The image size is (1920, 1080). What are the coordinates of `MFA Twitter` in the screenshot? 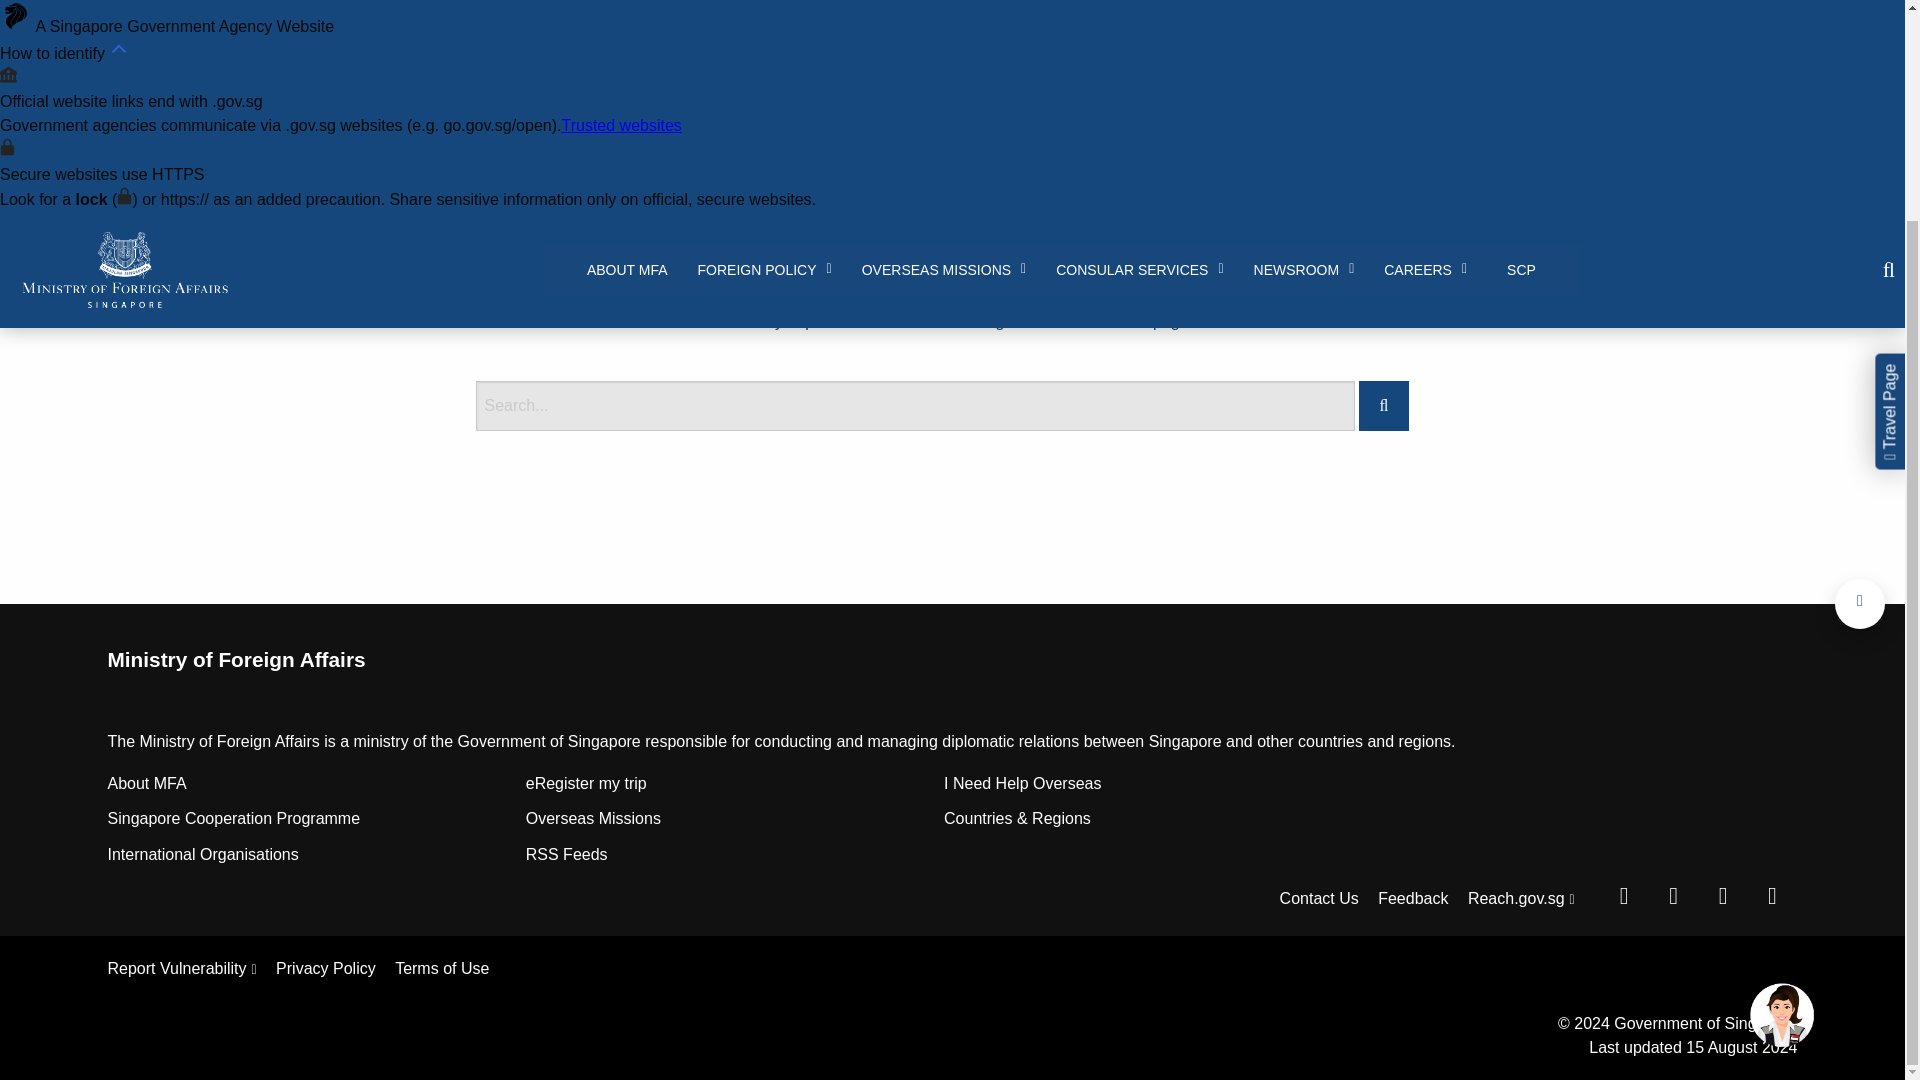 It's located at (1673, 895).